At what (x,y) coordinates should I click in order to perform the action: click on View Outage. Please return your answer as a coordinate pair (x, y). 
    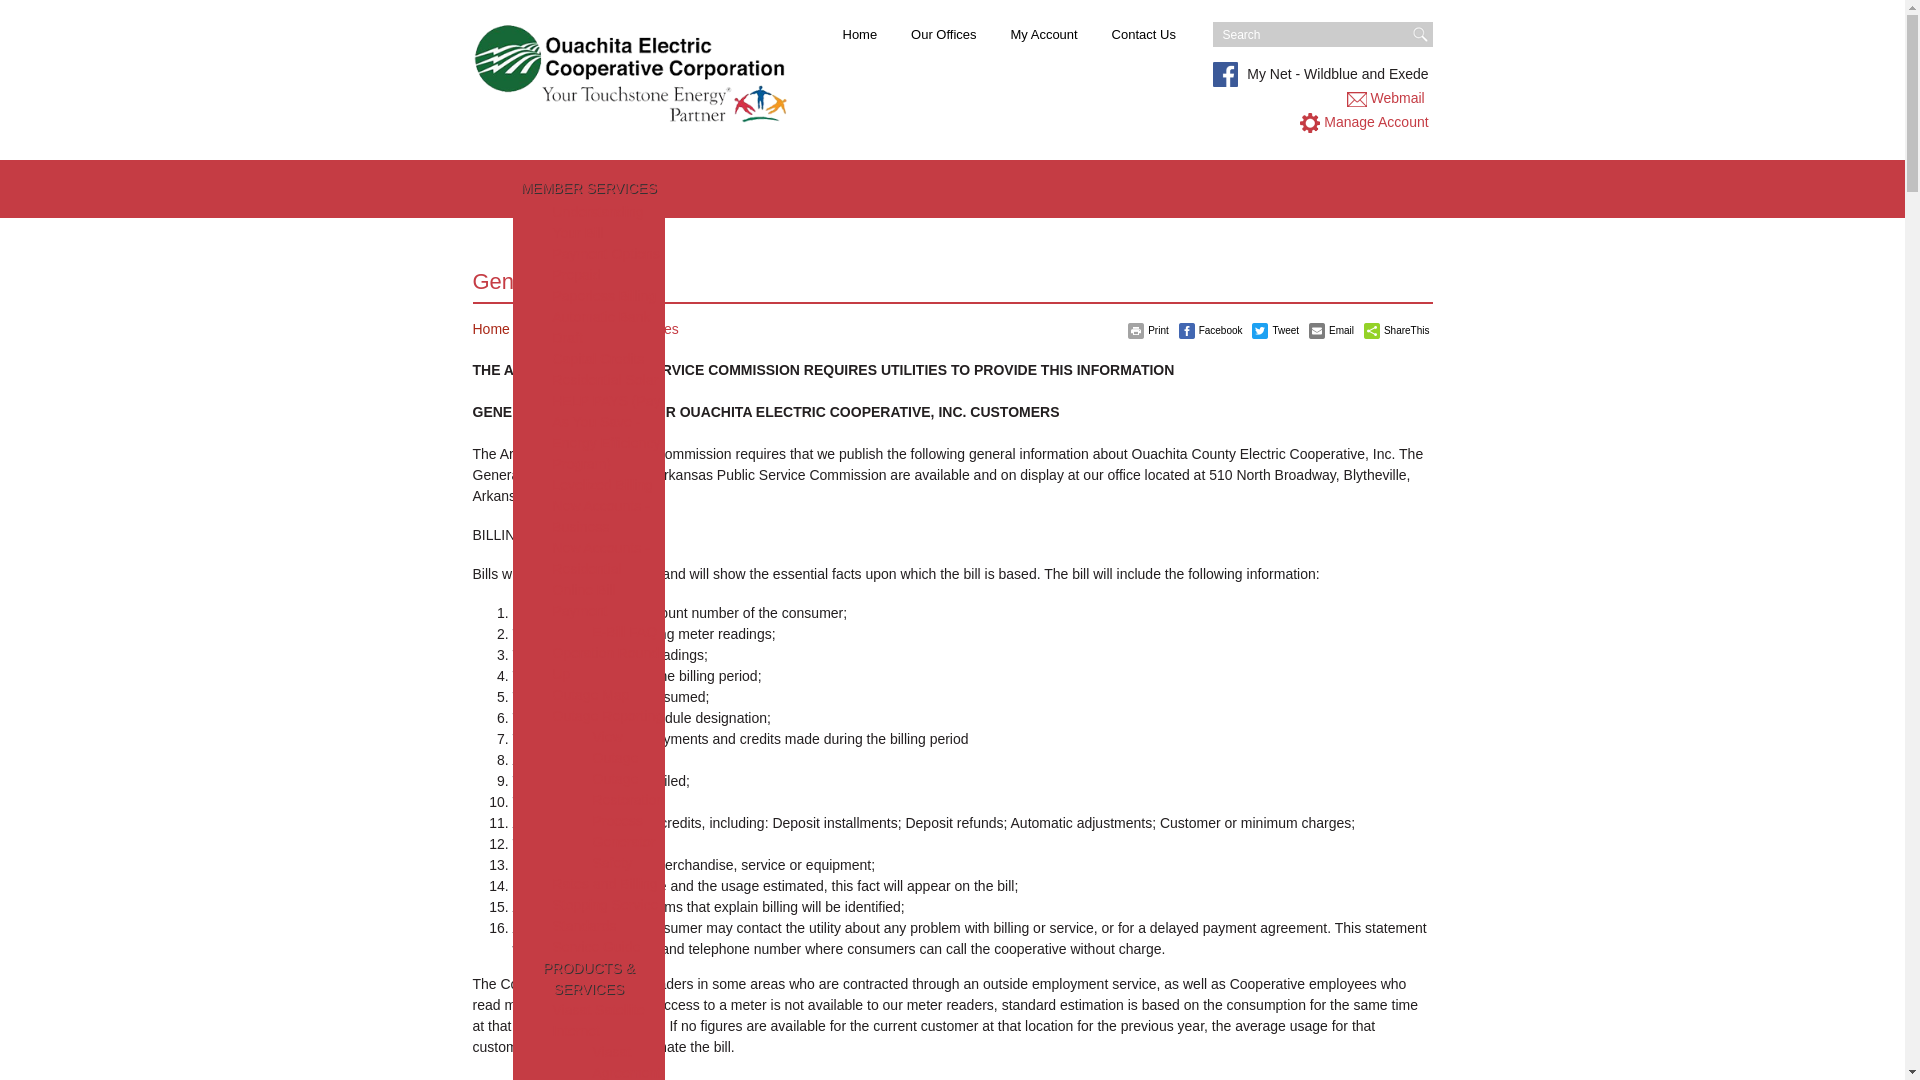
    Looking at the image, I should click on (614, 747).